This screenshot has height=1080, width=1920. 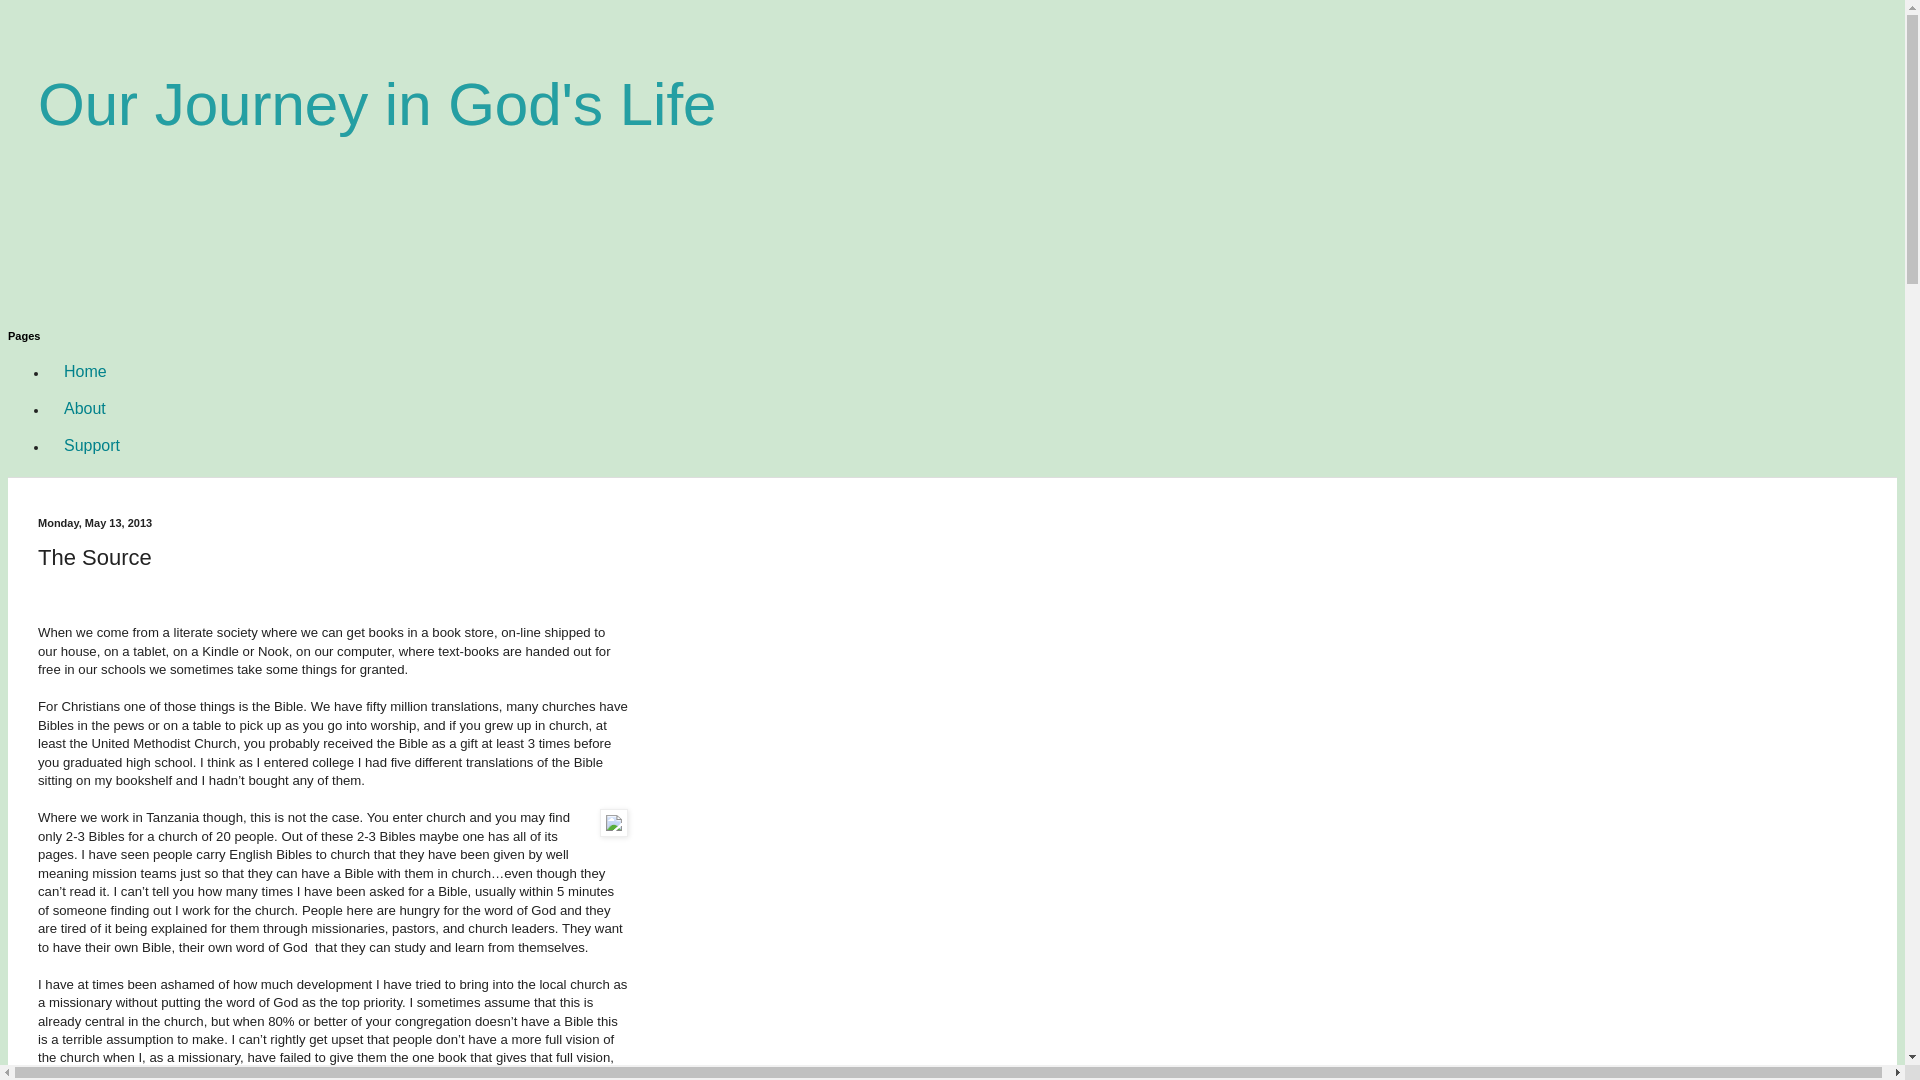 I want to click on Our Journey in God's Life, so click(x=377, y=104).